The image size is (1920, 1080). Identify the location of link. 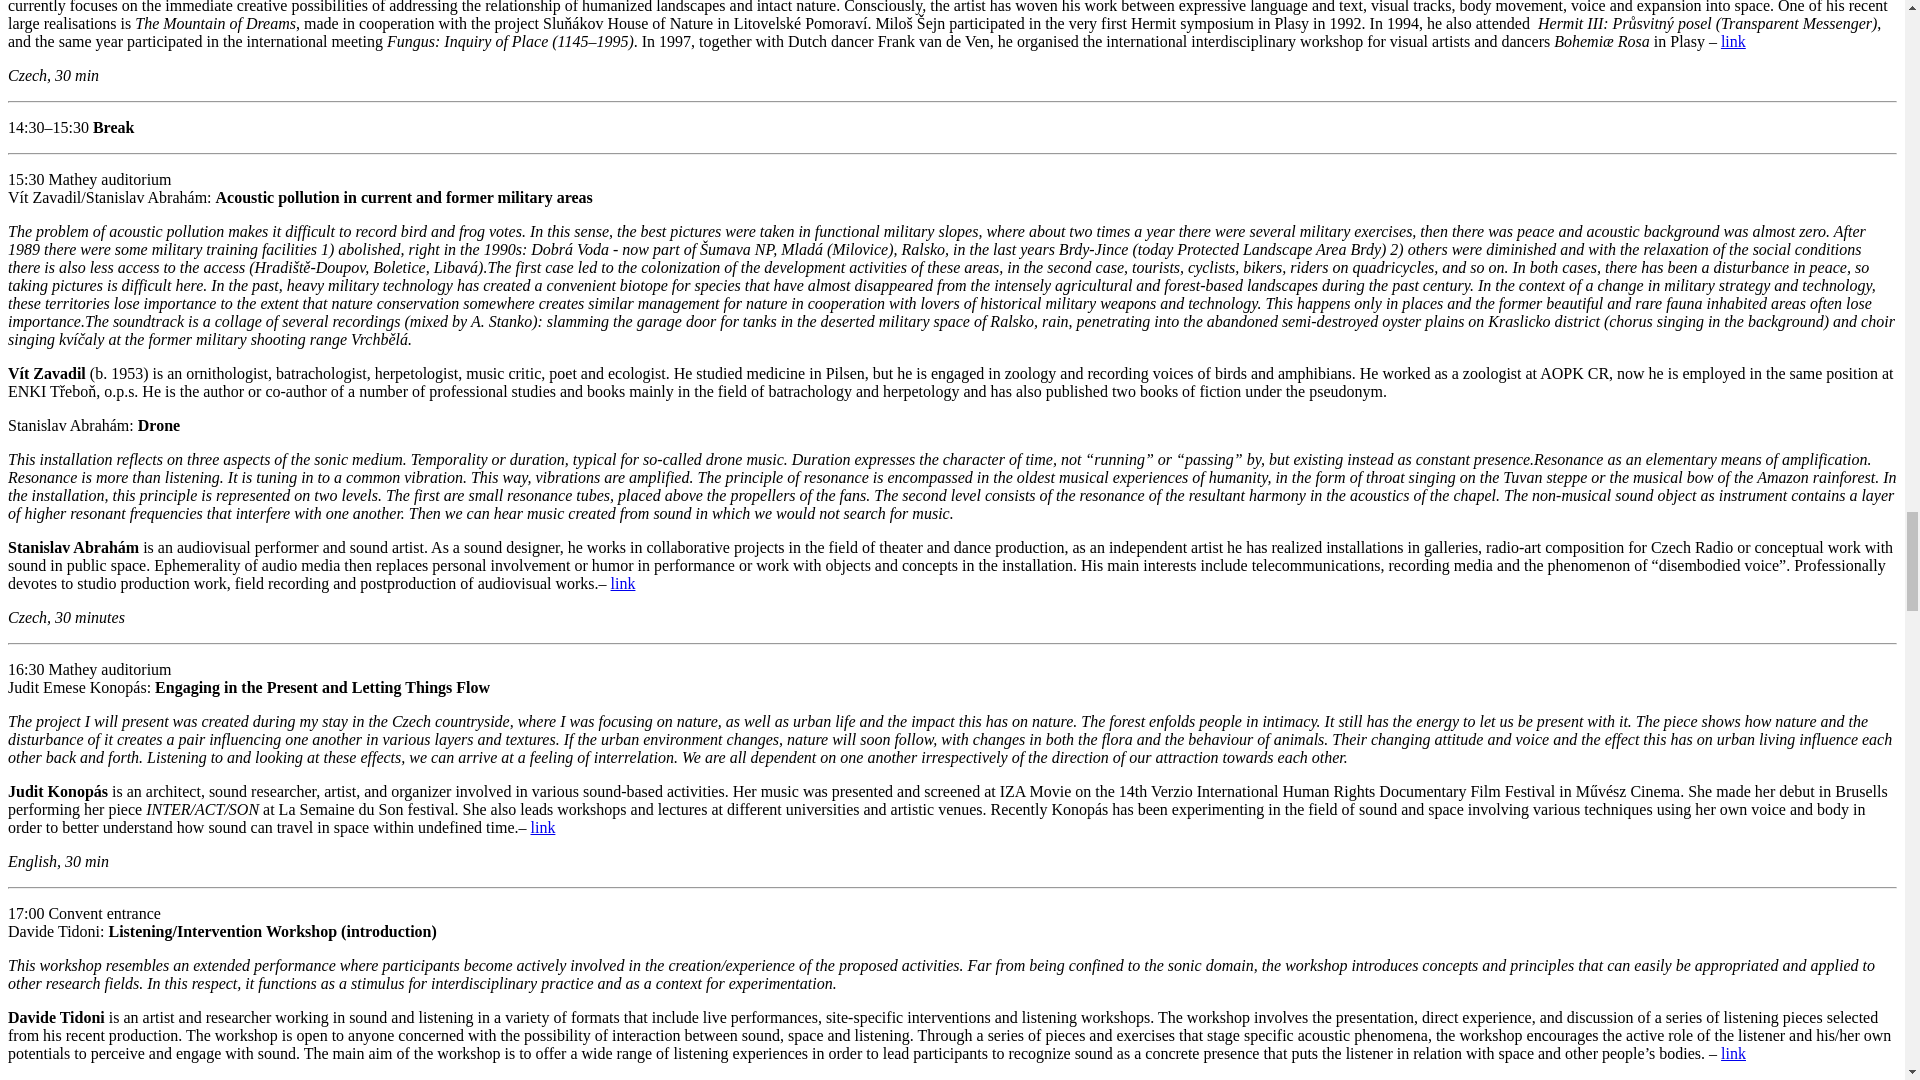
(1732, 1053).